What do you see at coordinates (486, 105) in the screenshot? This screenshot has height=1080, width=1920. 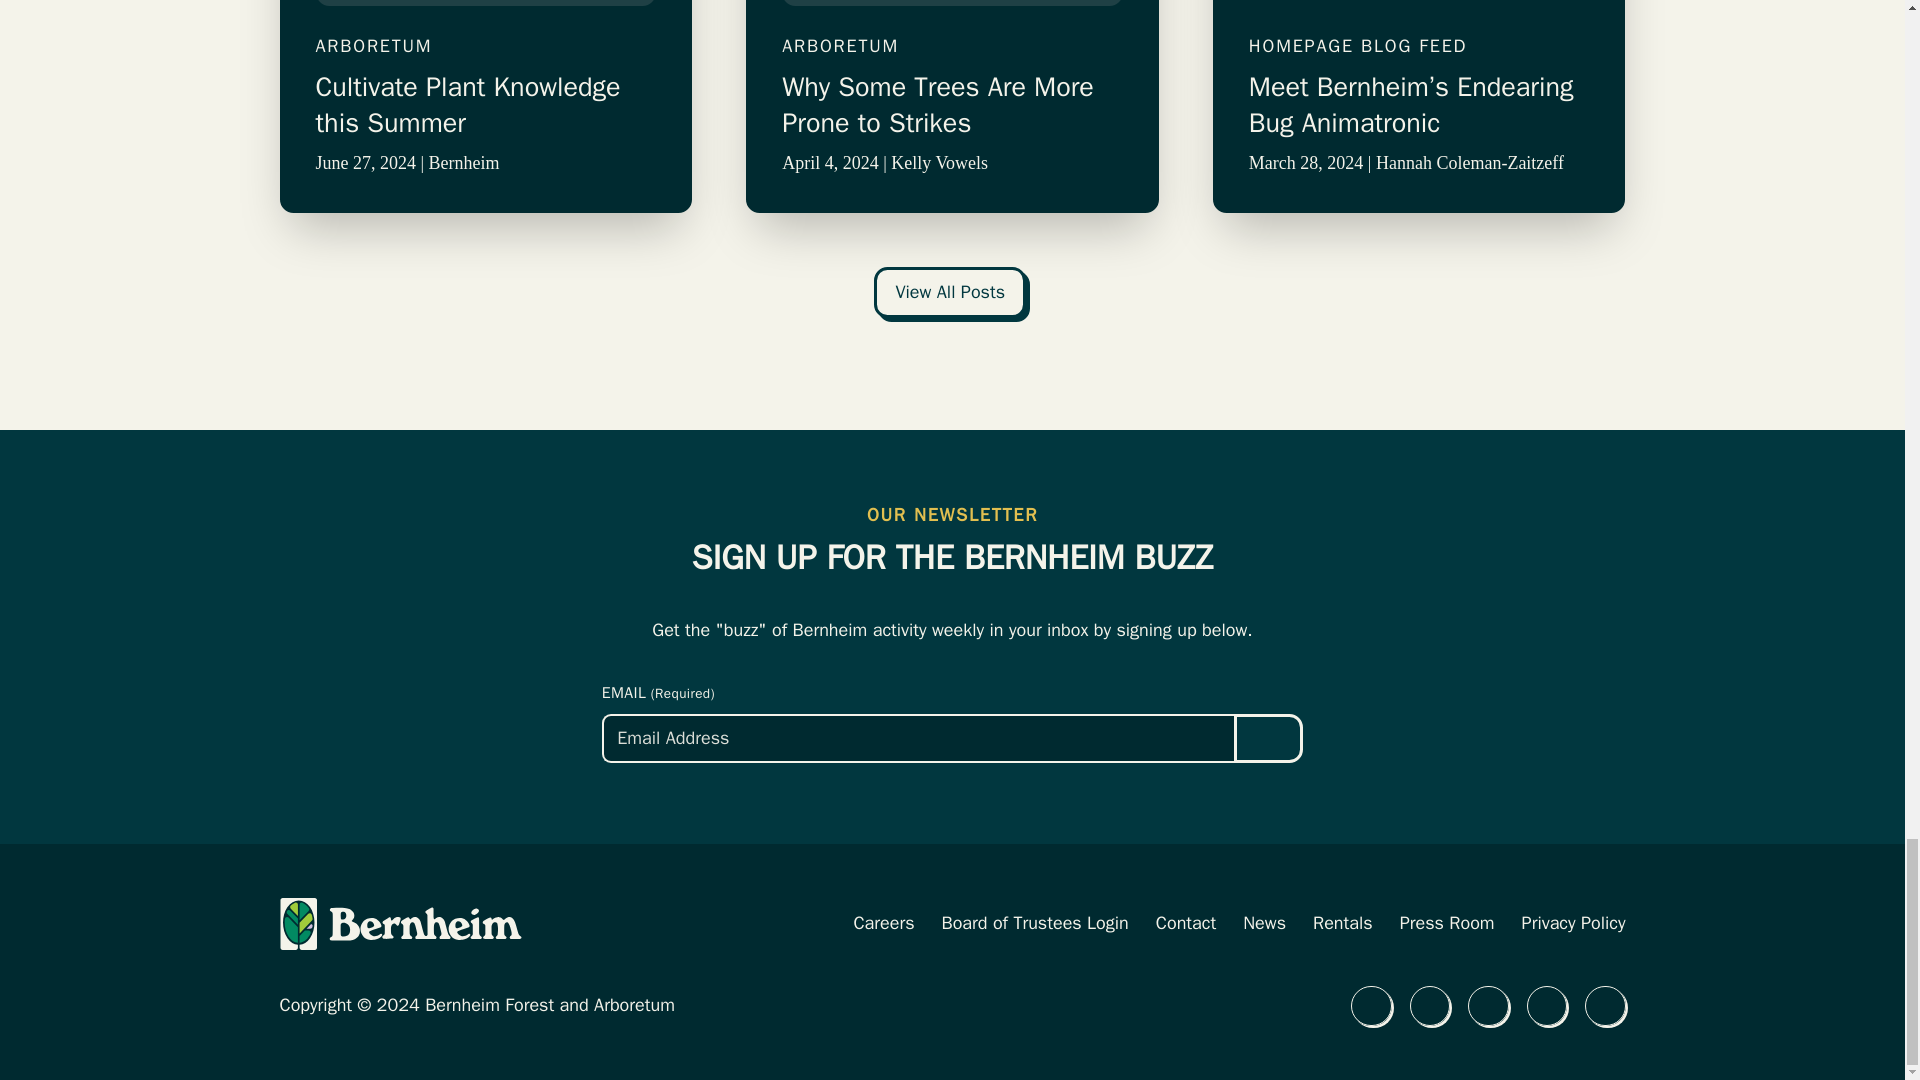 I see `Cultivate Plant Knowledge this Summer` at bounding box center [486, 105].